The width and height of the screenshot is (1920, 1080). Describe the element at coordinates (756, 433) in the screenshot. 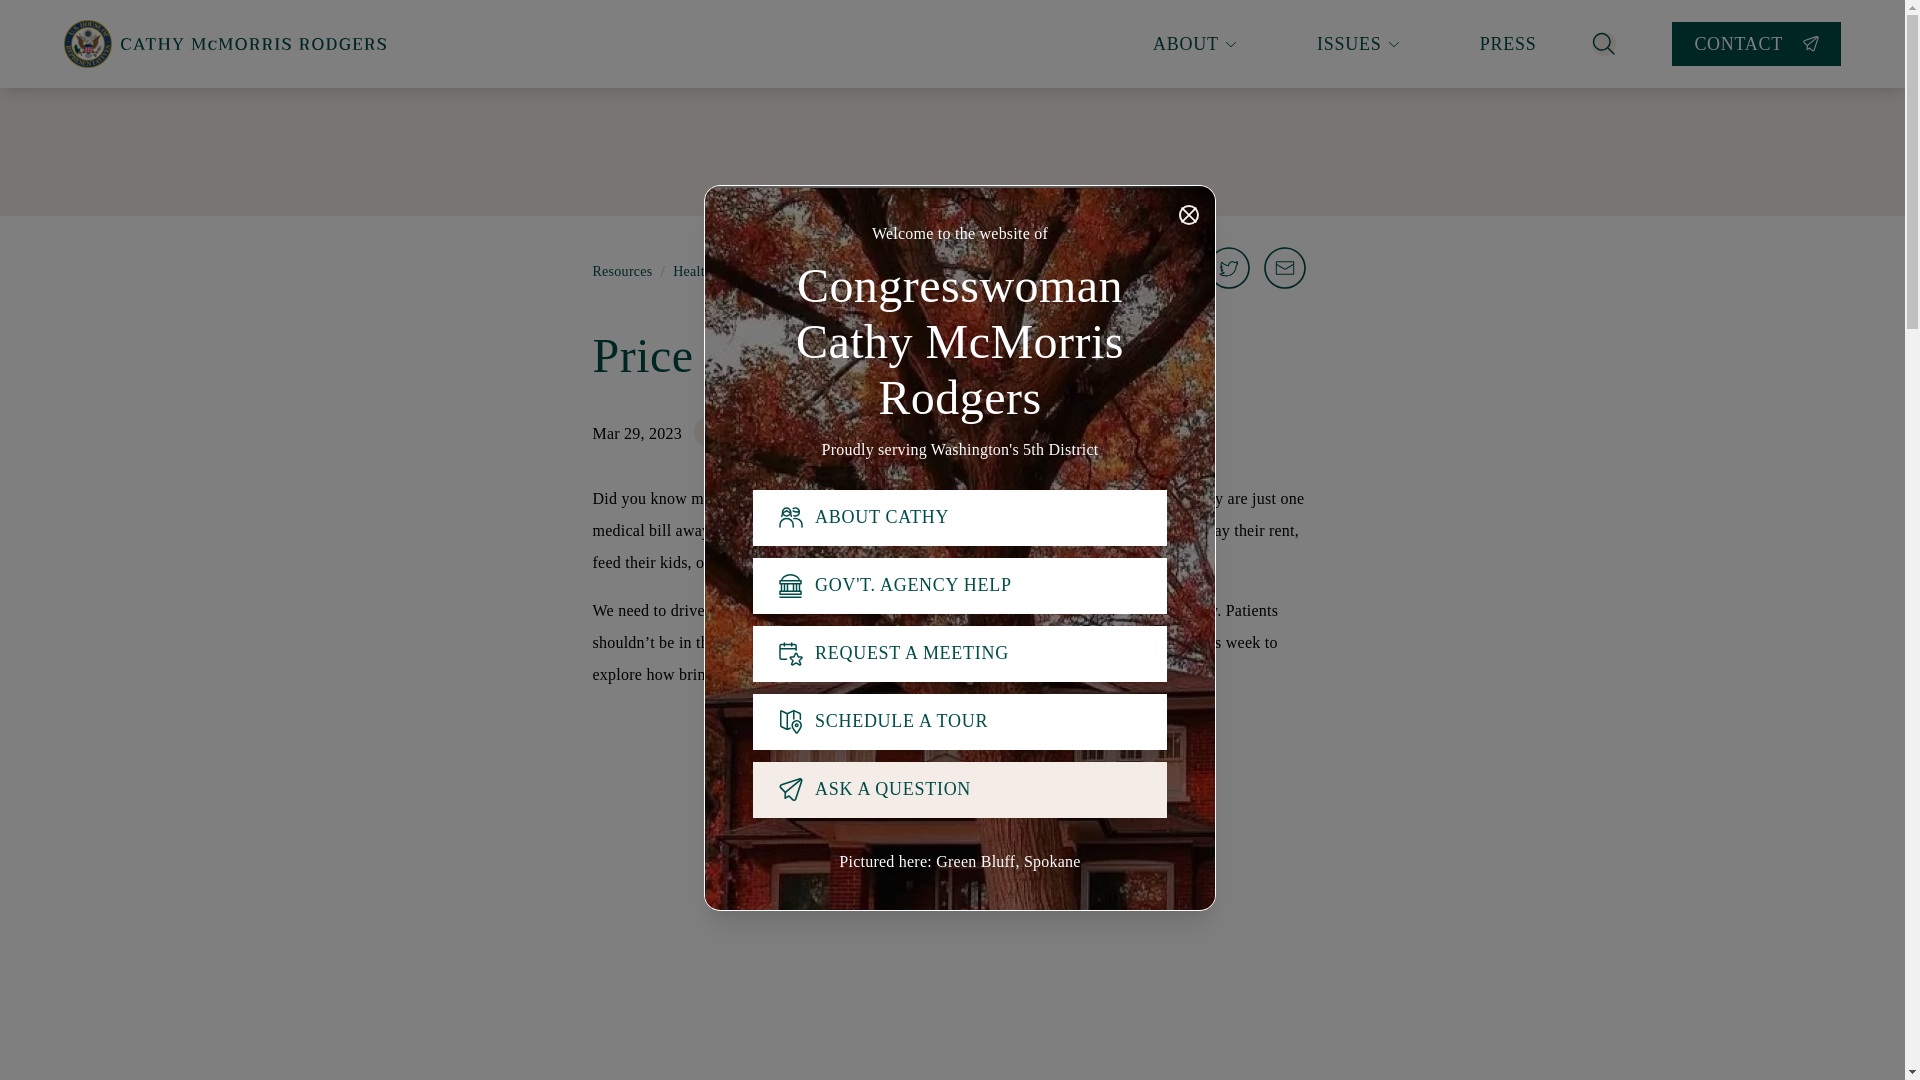

I see `Health Care` at that location.